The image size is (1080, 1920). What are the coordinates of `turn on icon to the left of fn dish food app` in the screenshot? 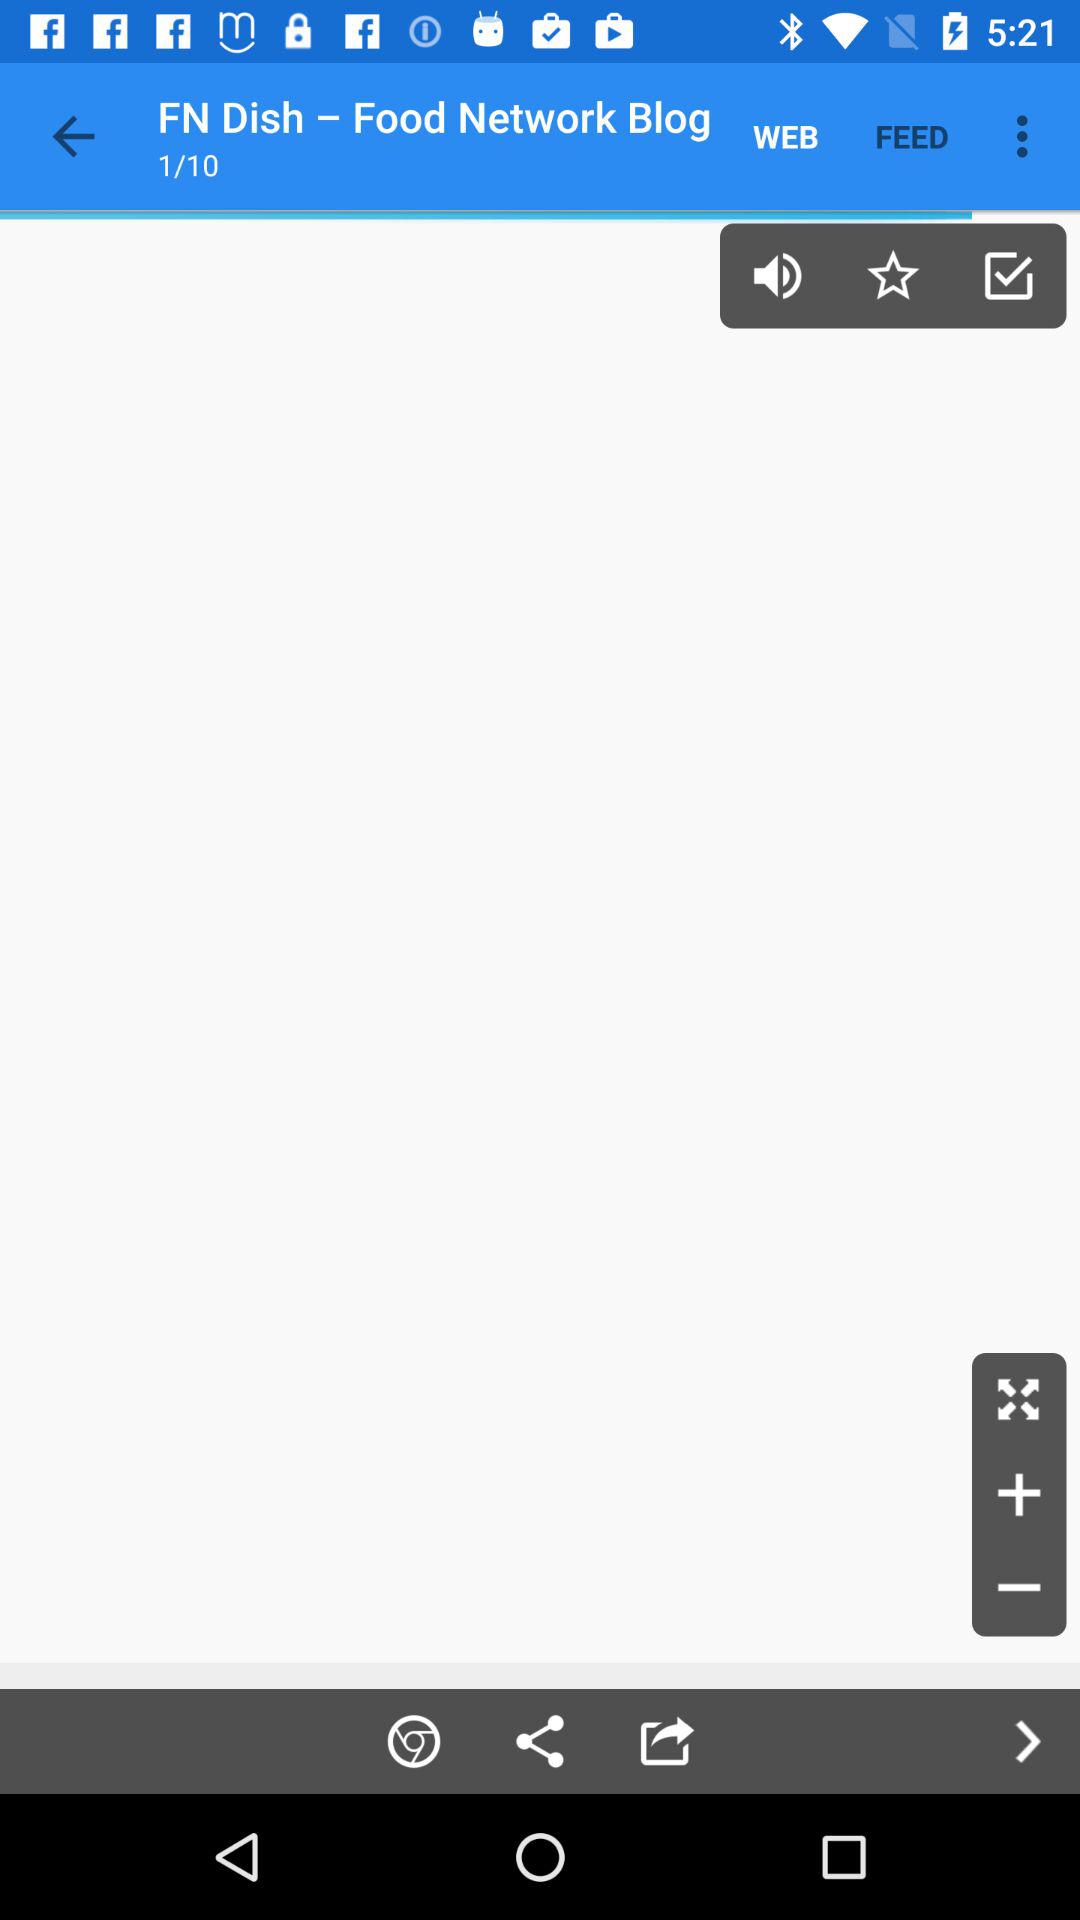 It's located at (73, 136).